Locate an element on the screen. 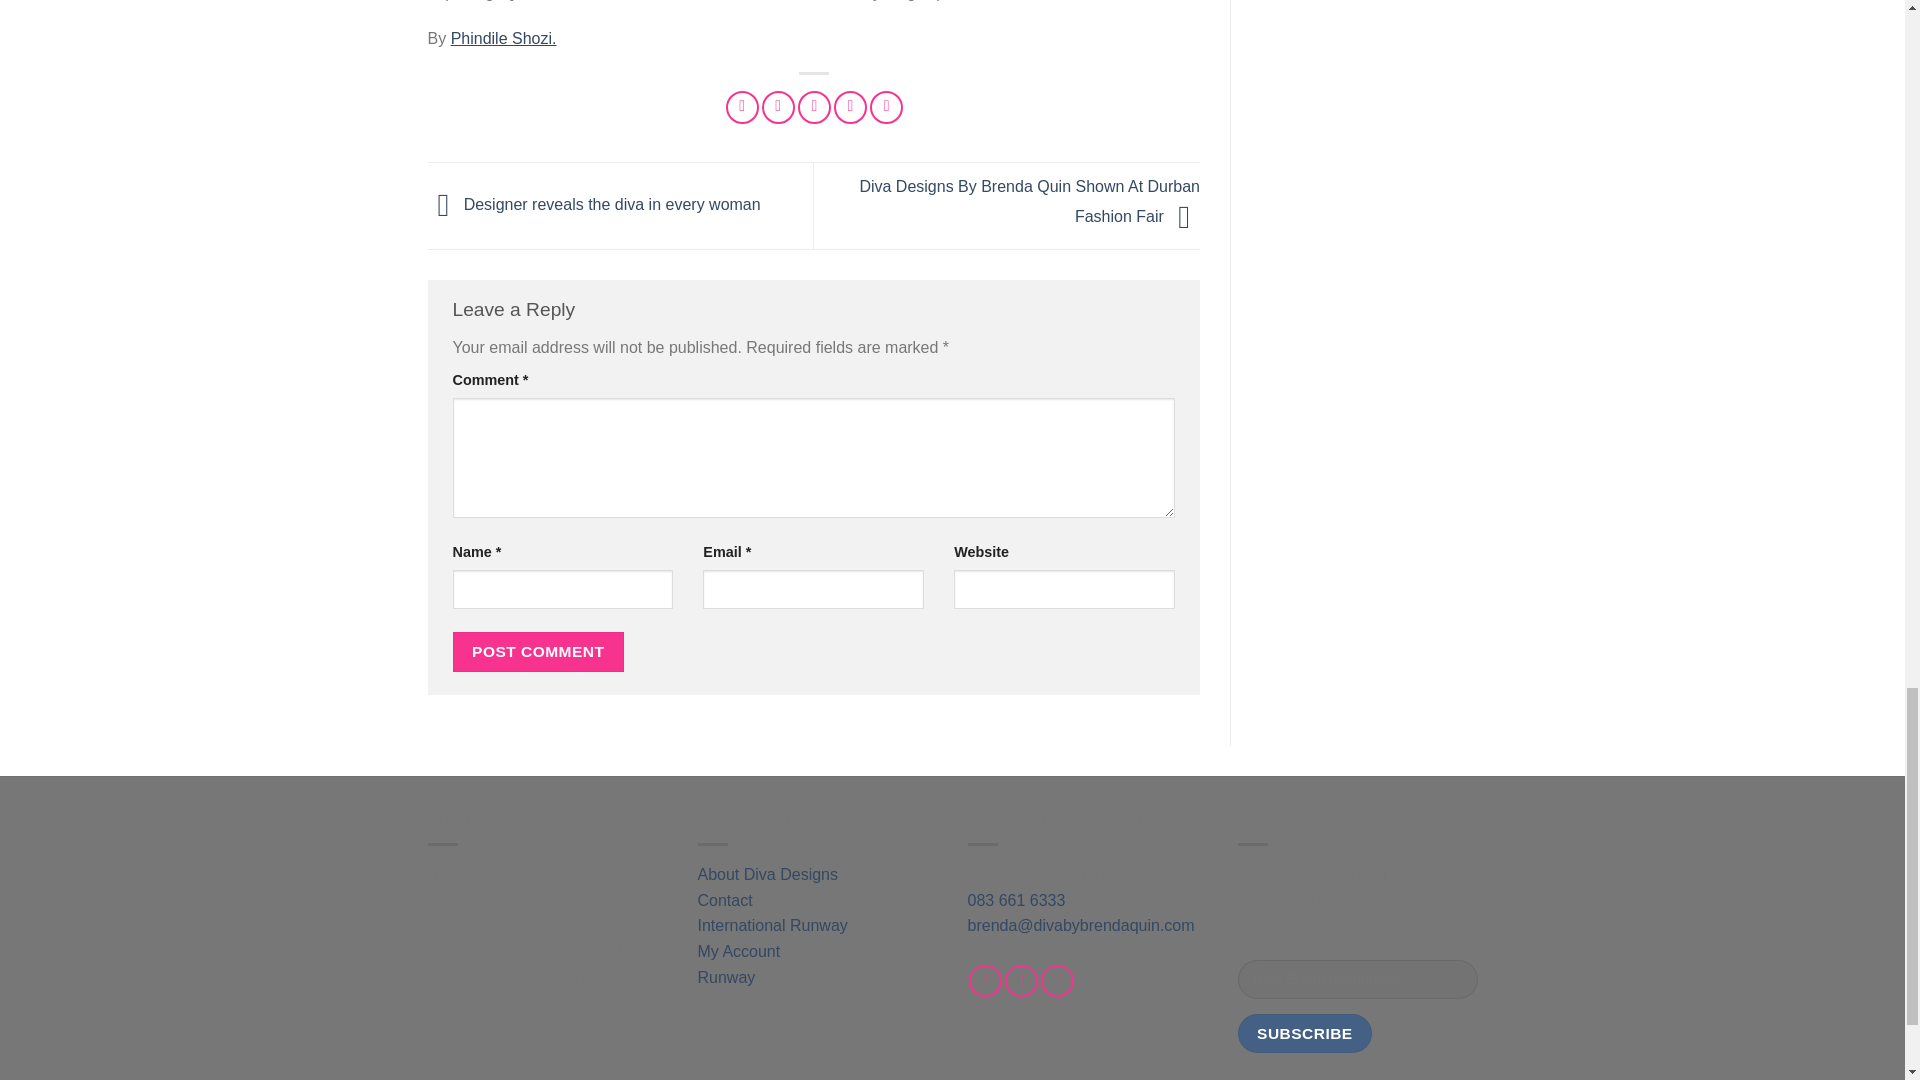  Designer reveals the diva in every woman is located at coordinates (594, 204).